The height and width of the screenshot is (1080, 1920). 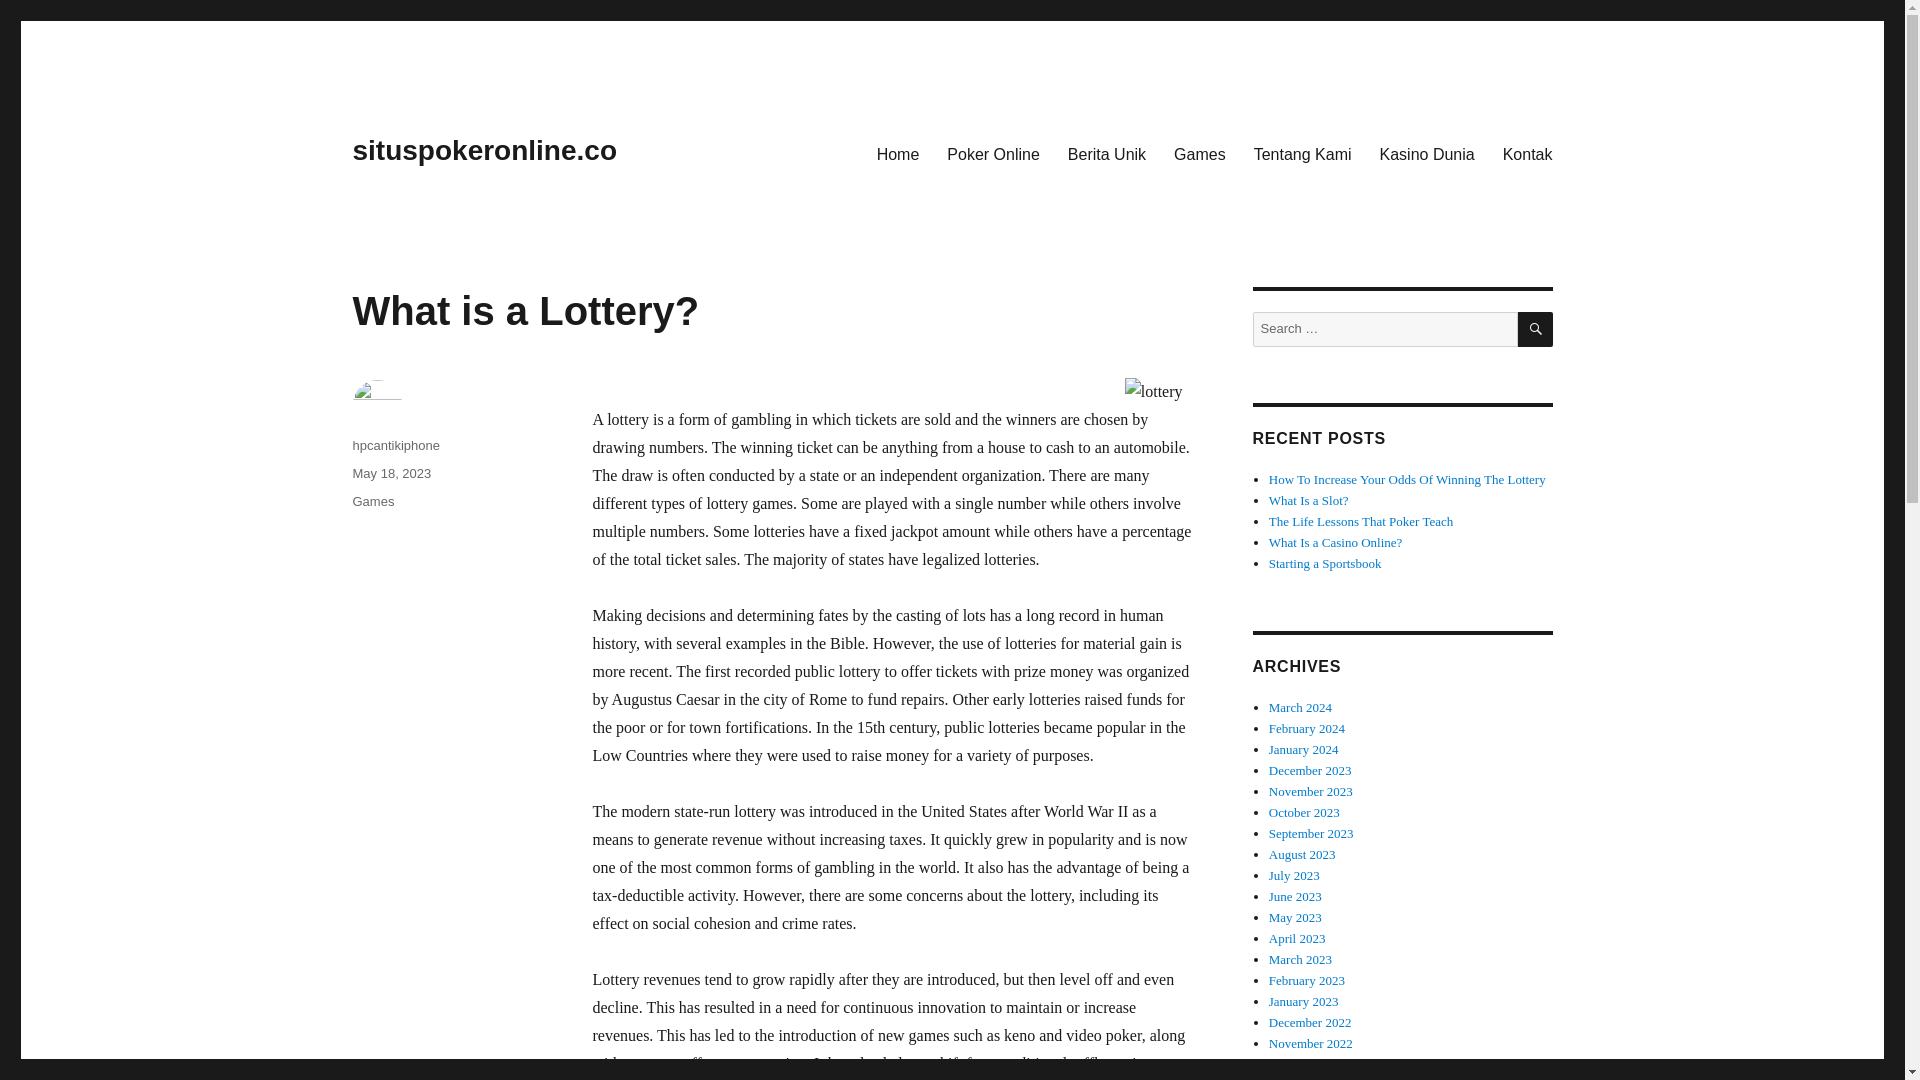 What do you see at coordinates (1307, 980) in the screenshot?
I see `February 2023` at bounding box center [1307, 980].